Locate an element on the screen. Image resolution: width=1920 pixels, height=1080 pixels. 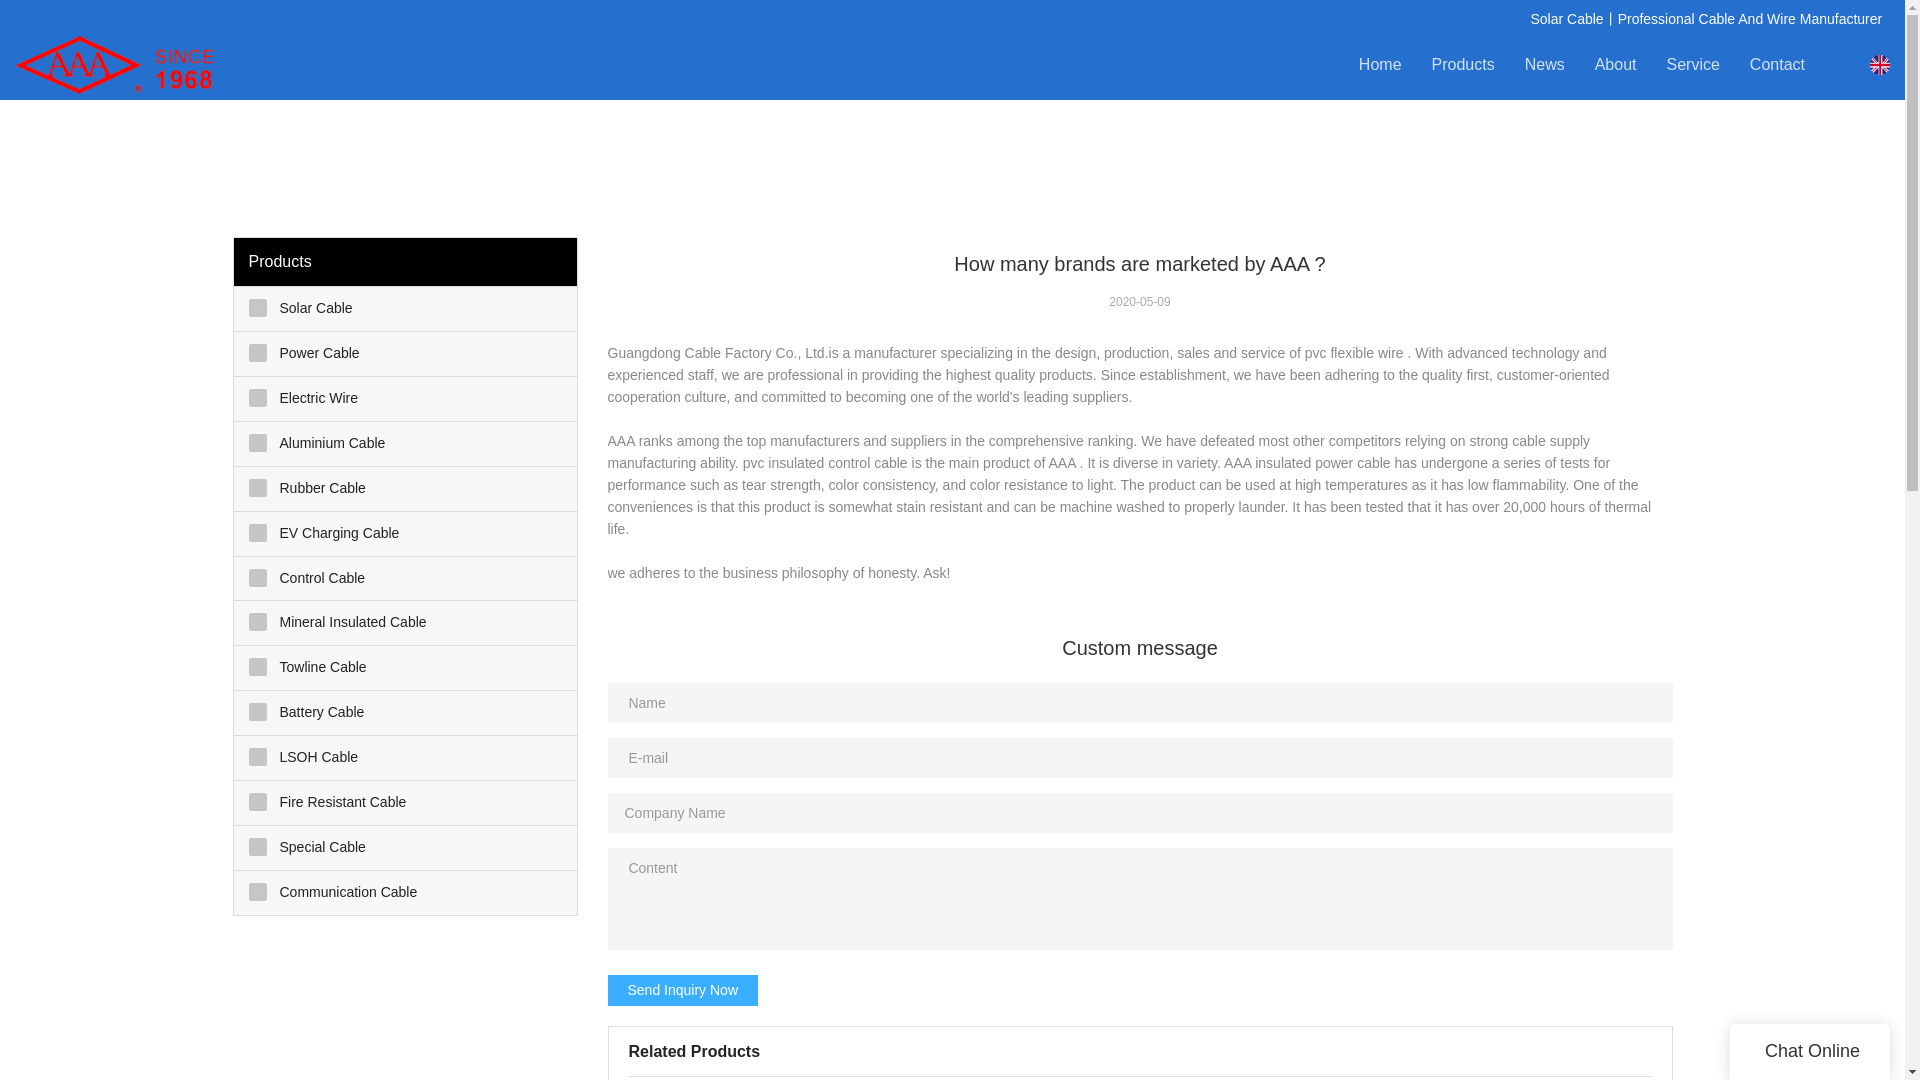
Electric Wire is located at coordinates (406, 398).